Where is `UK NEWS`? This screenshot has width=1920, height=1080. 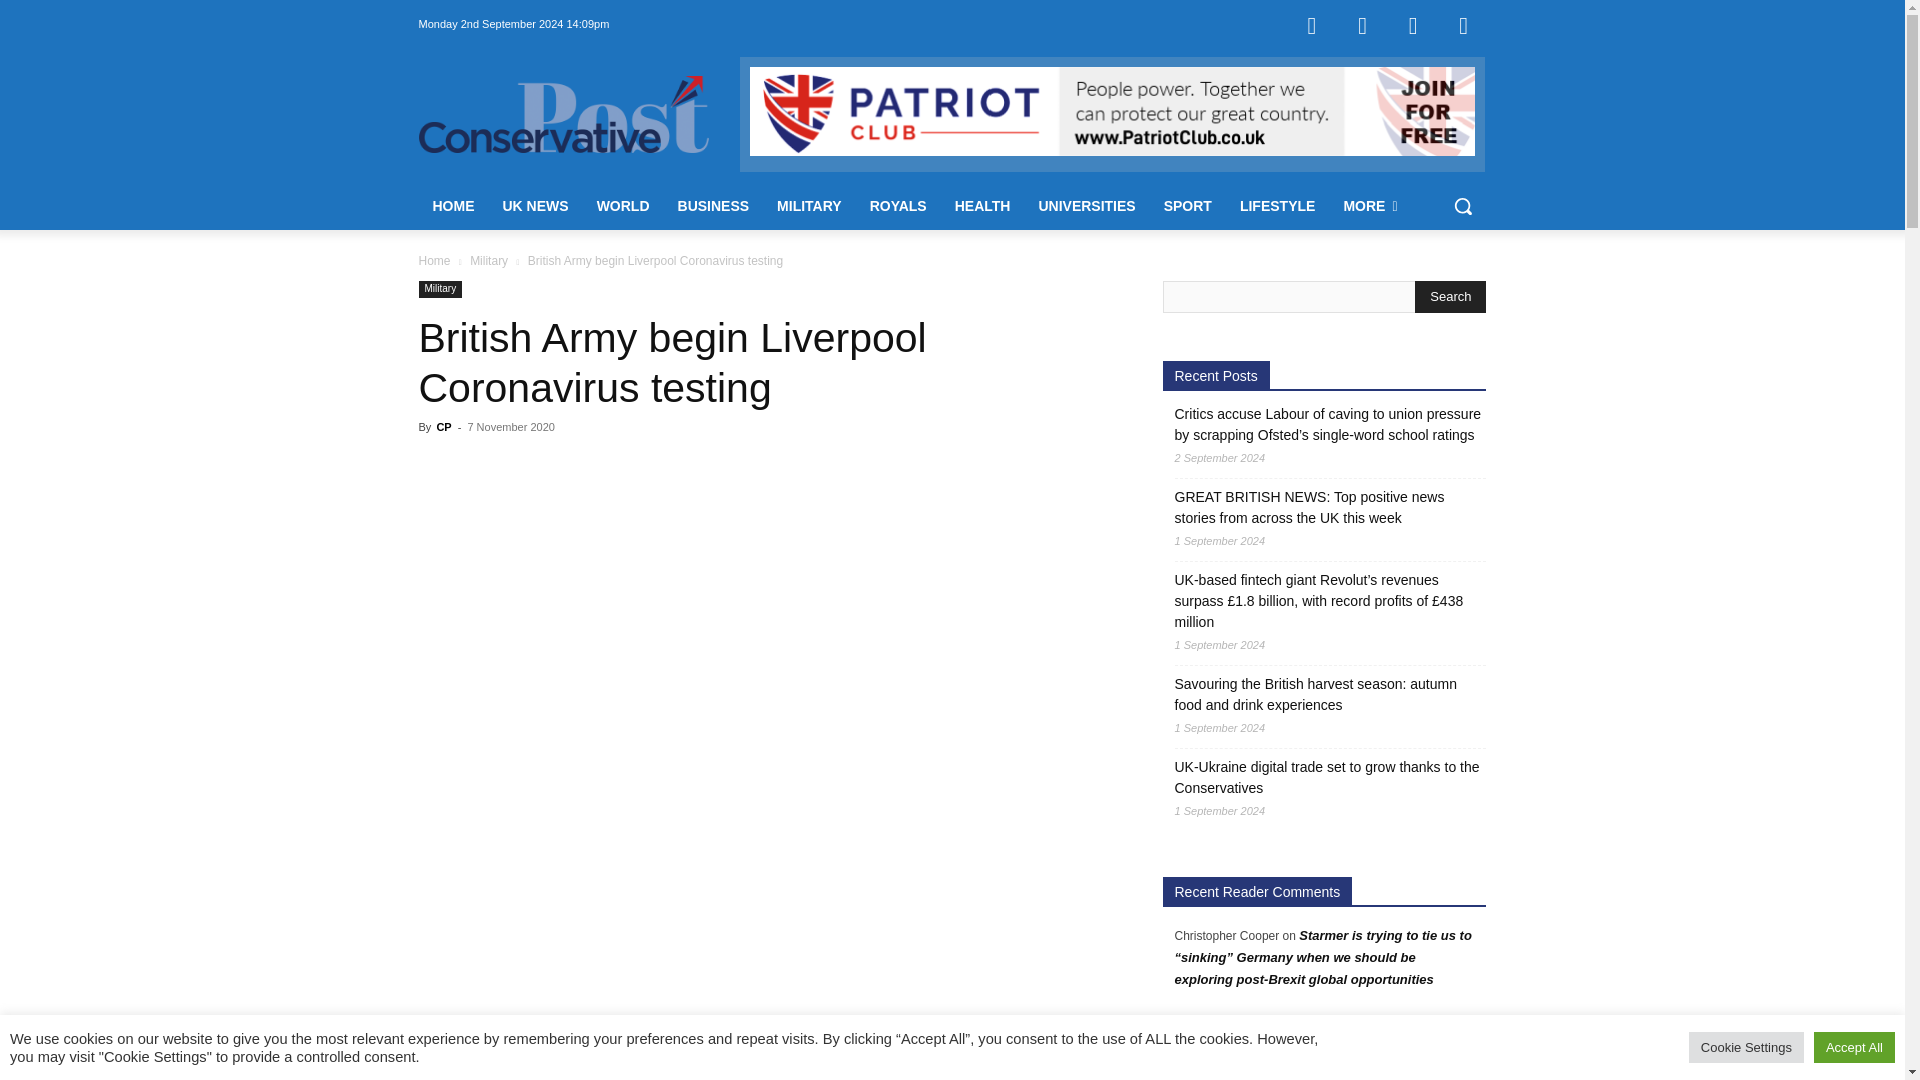 UK NEWS is located at coordinates (534, 206).